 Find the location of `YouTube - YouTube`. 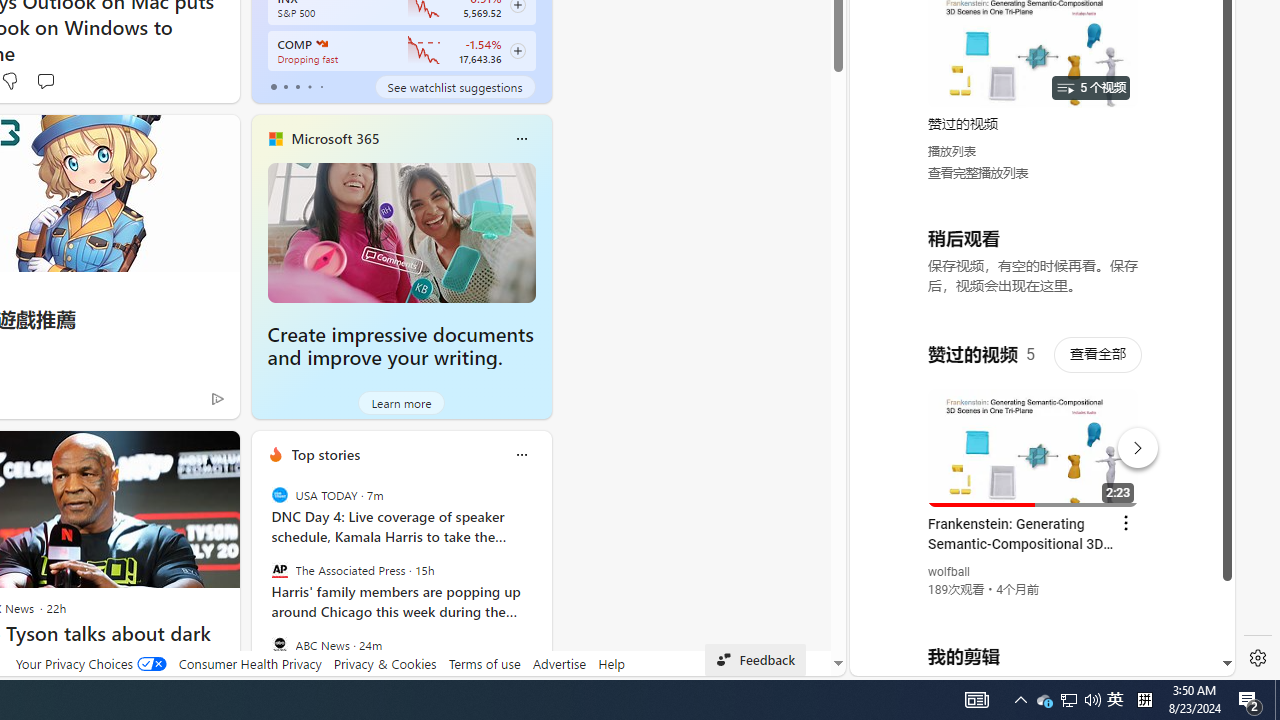

YouTube - YouTube is located at coordinates (1034, 266).